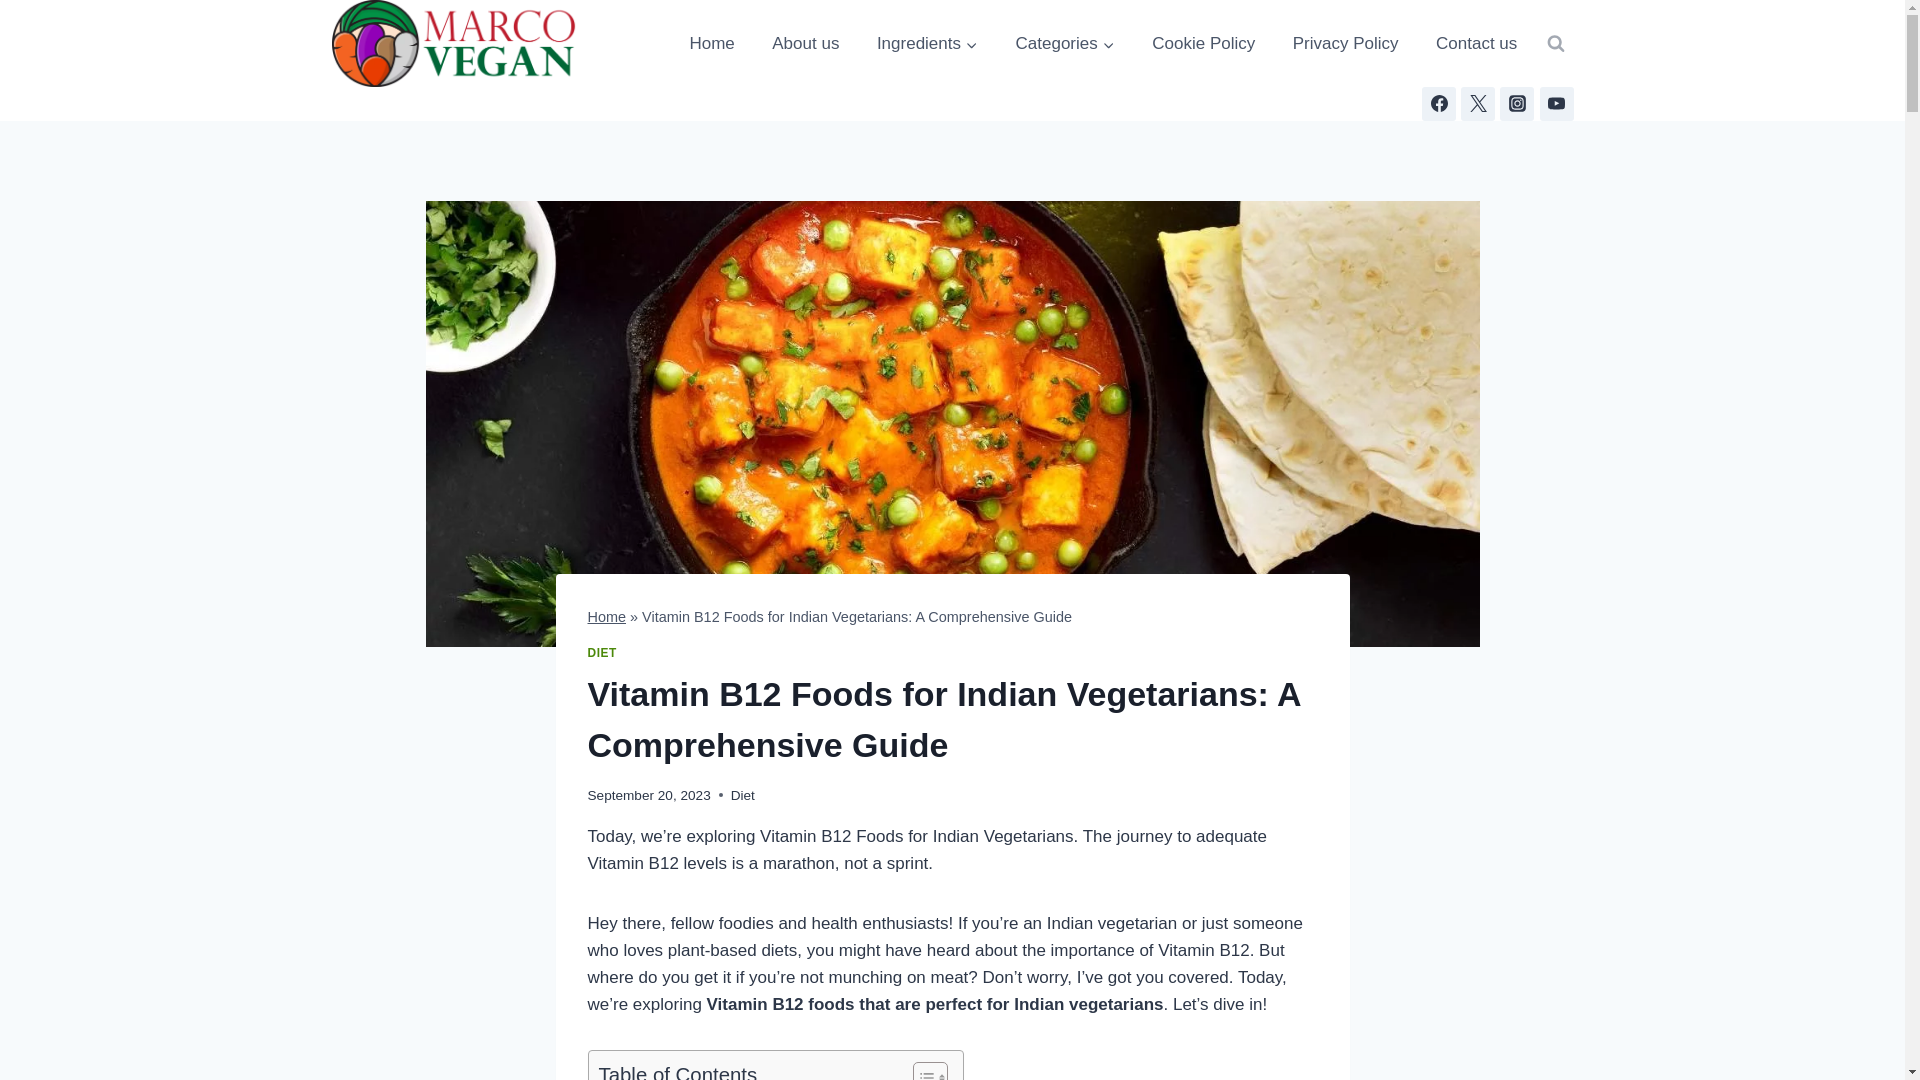  I want to click on Home, so click(712, 44).